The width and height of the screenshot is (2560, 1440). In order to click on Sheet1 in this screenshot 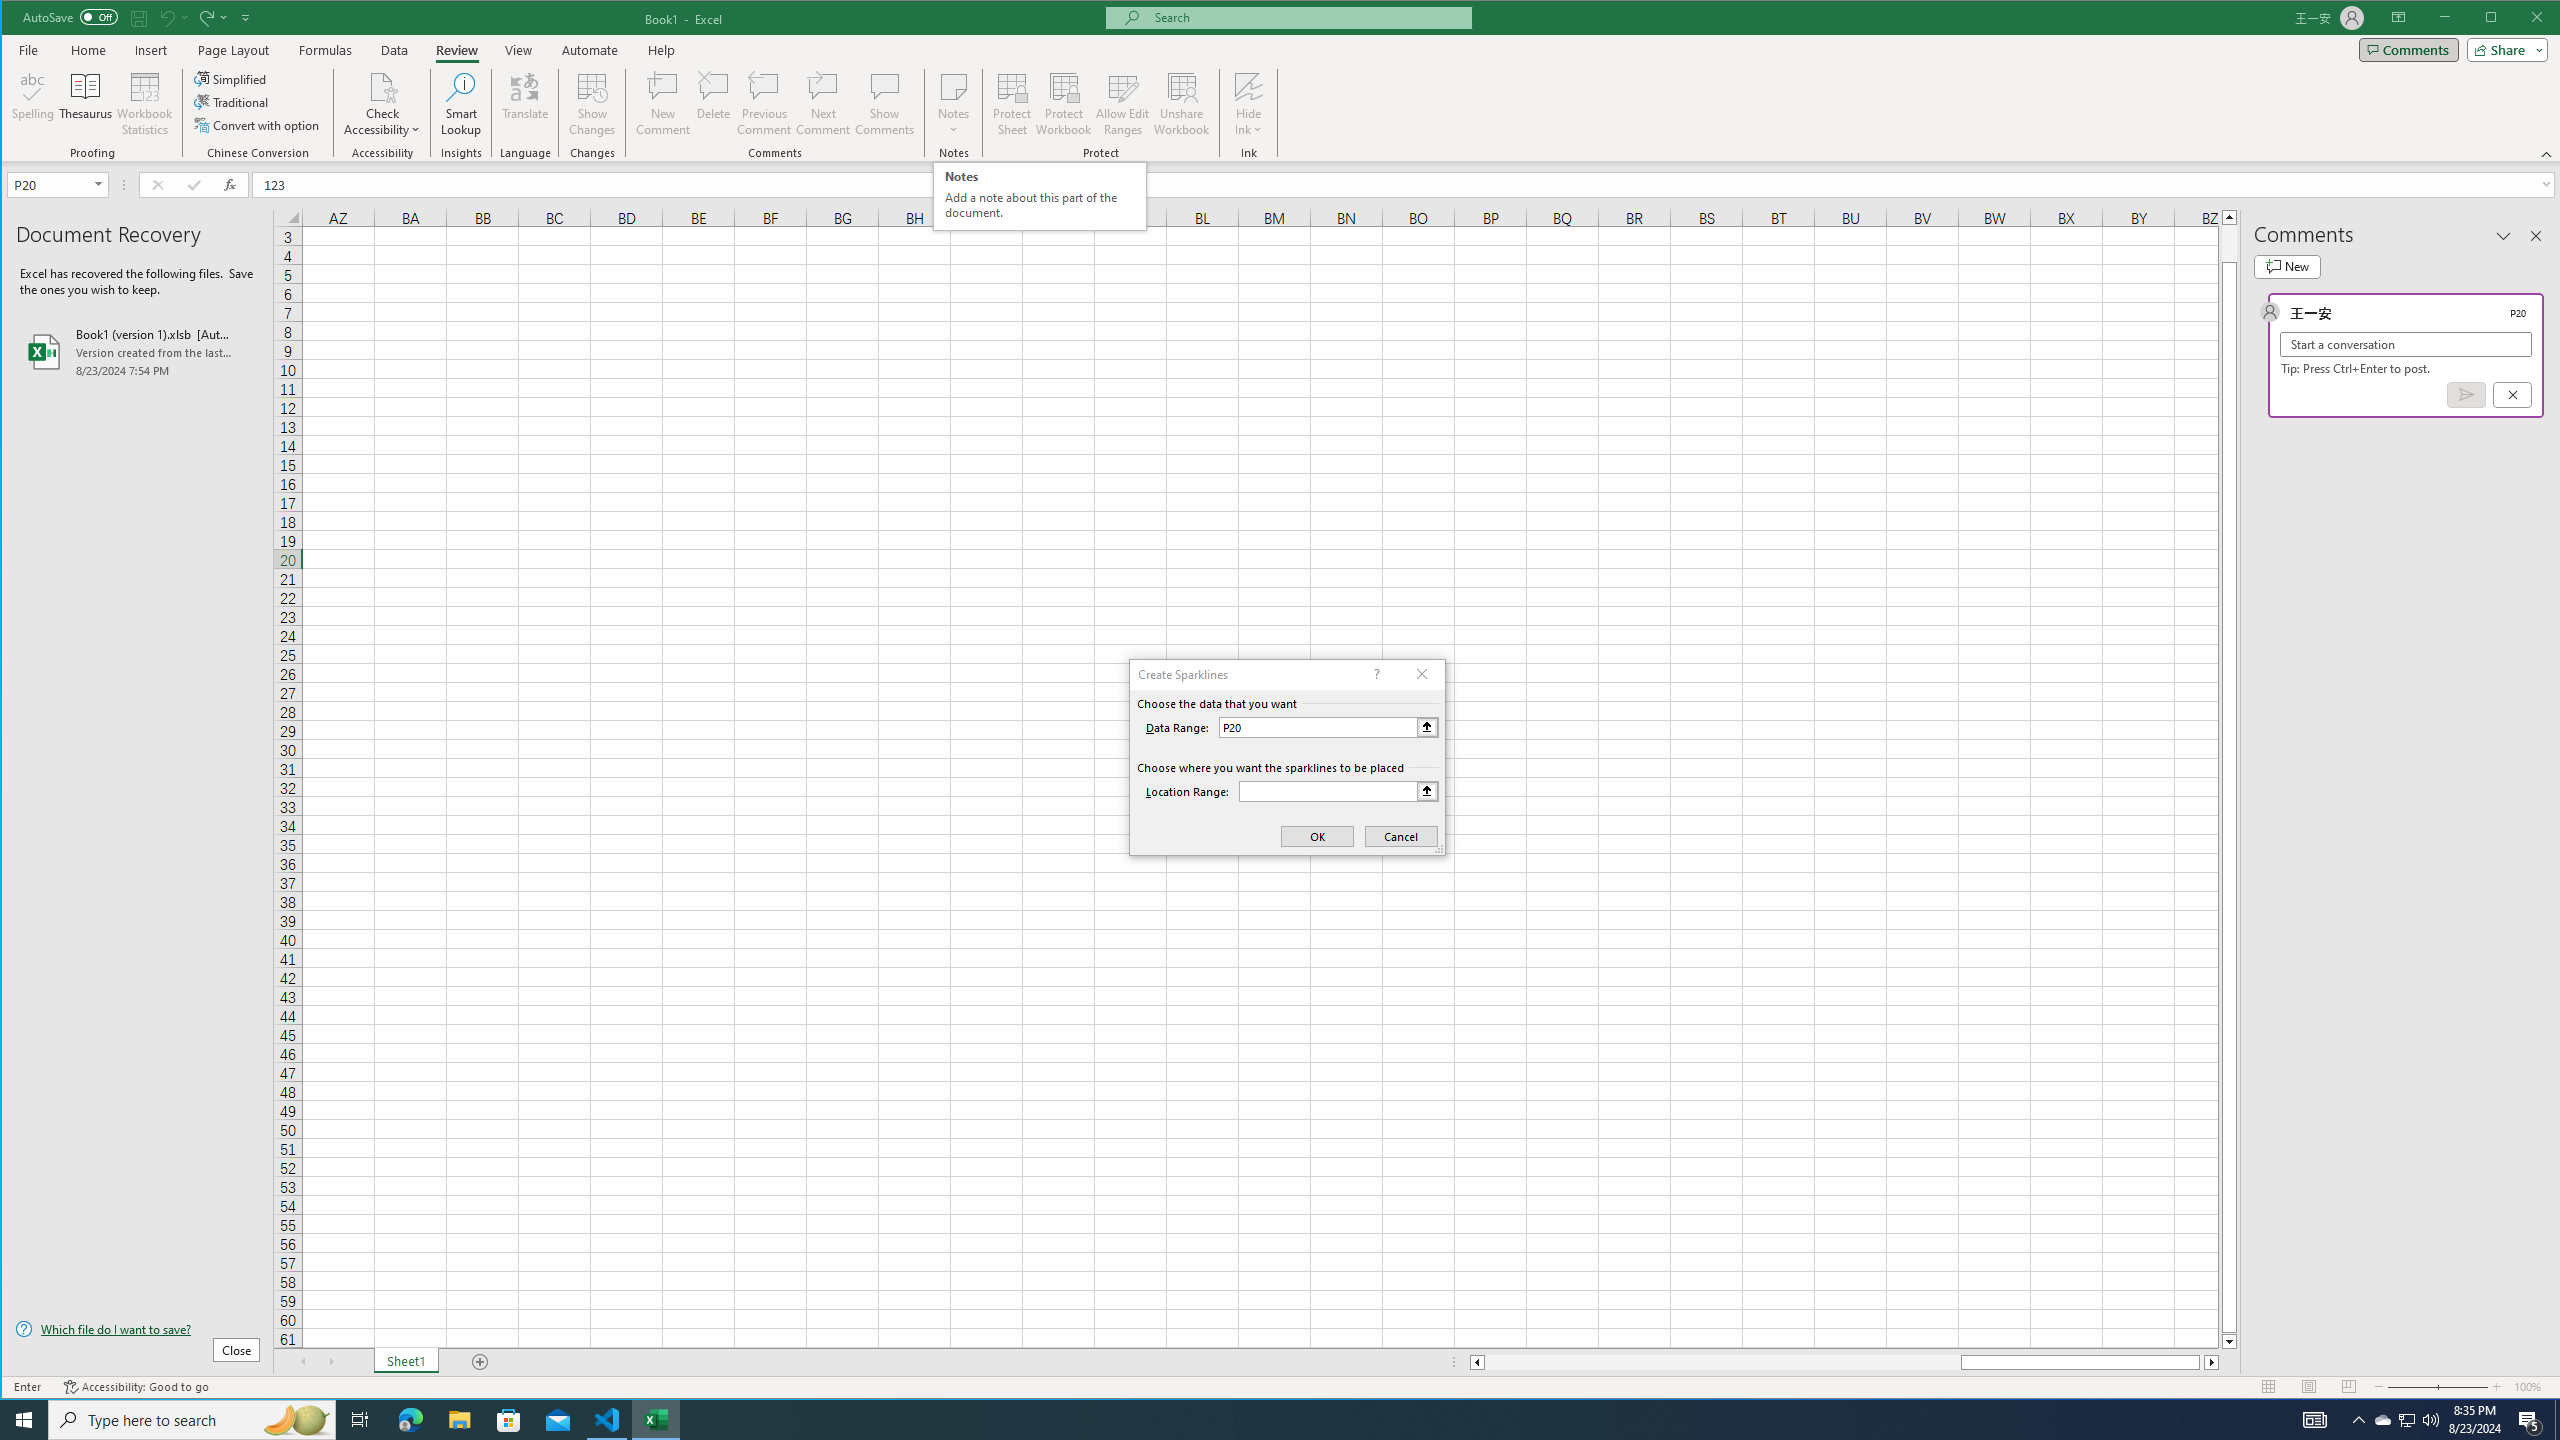, I will do `click(405, 1362)`.